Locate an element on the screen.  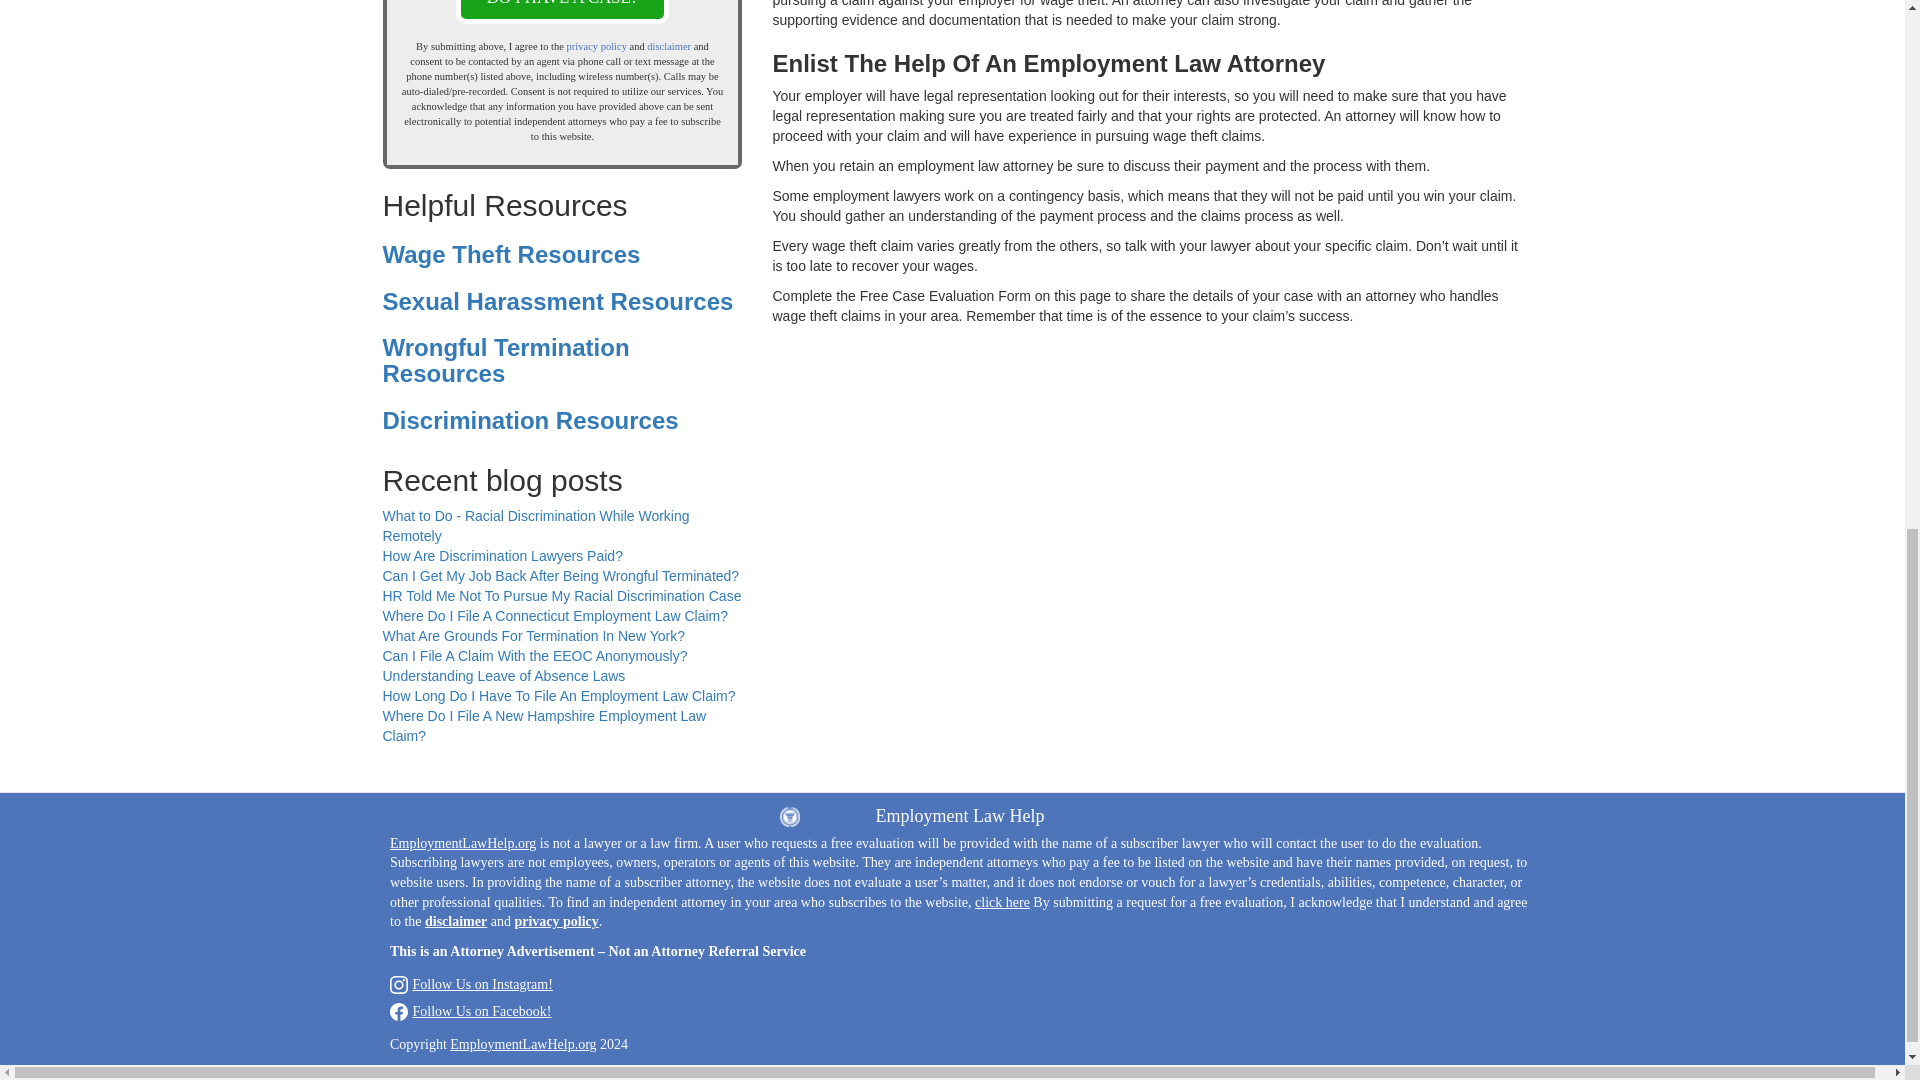
click here is located at coordinates (1002, 902).